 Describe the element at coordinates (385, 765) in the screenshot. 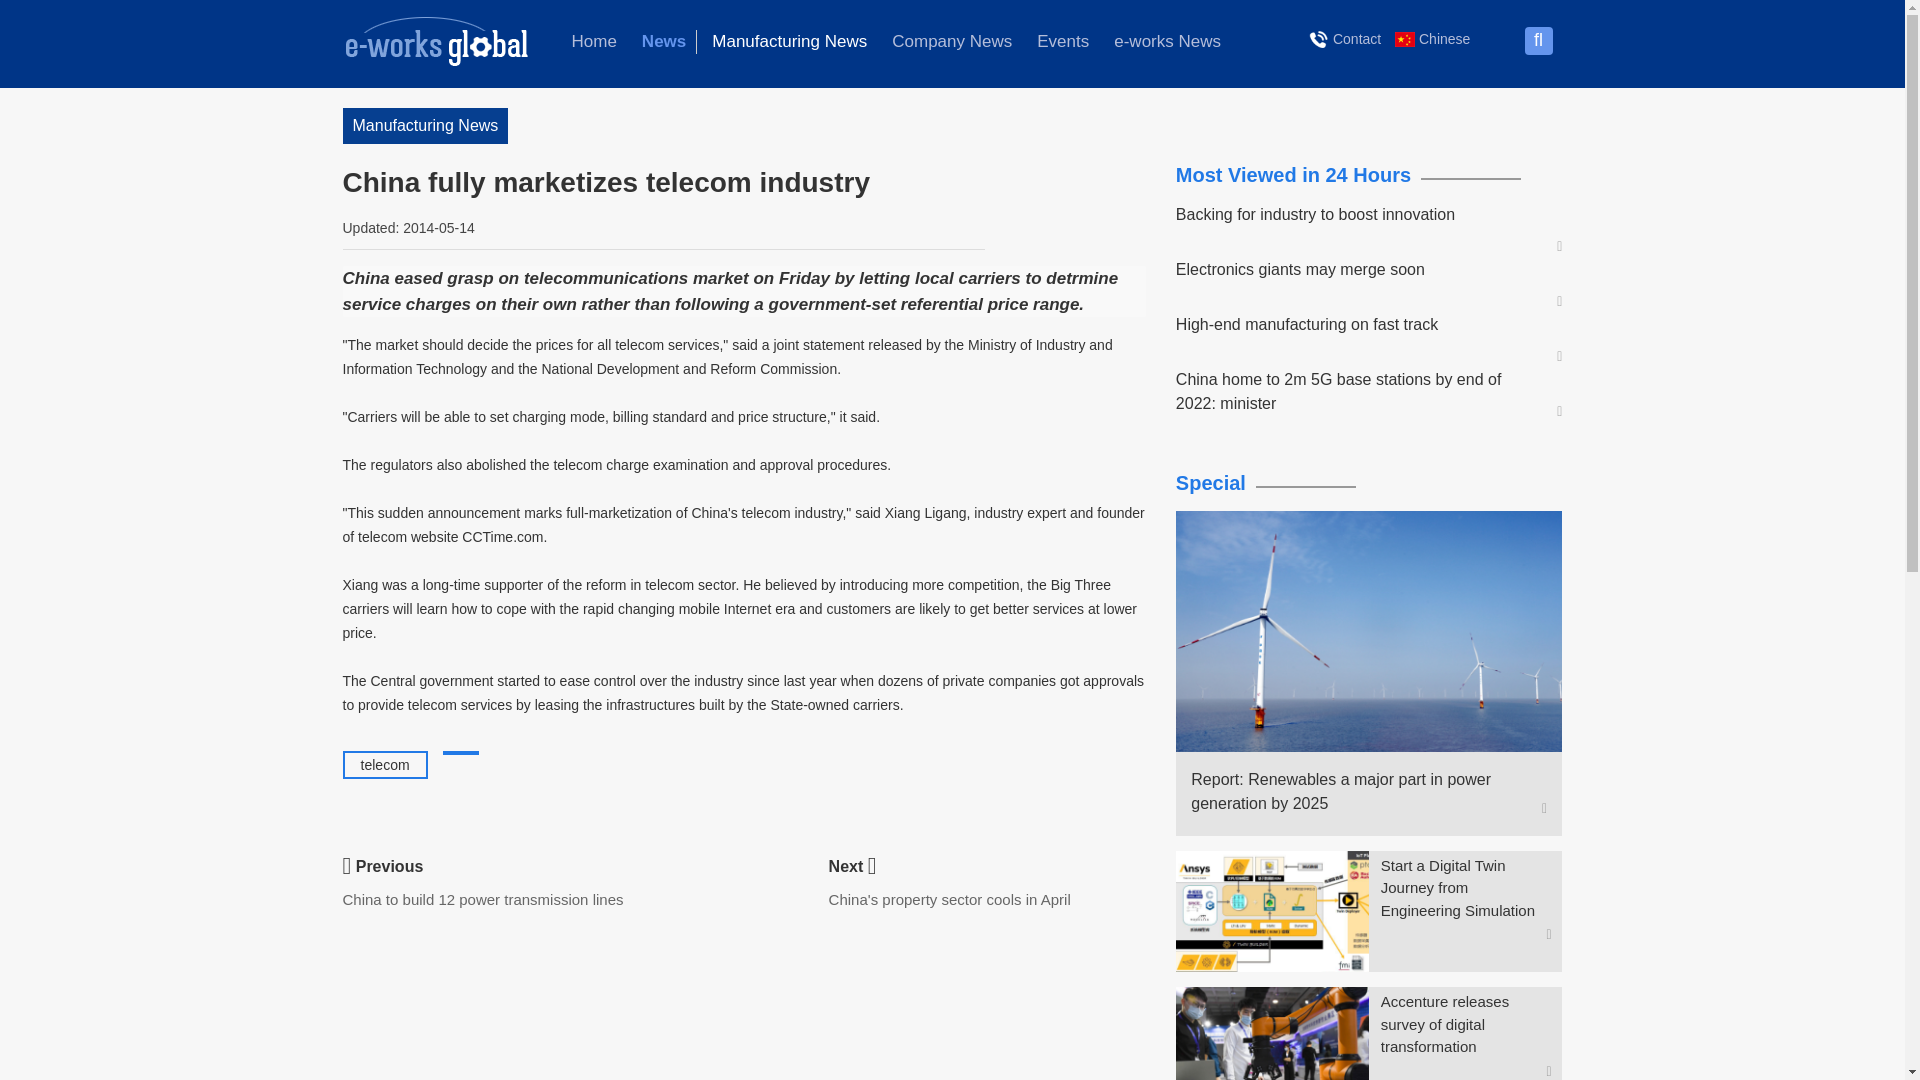

I see `telecom` at that location.